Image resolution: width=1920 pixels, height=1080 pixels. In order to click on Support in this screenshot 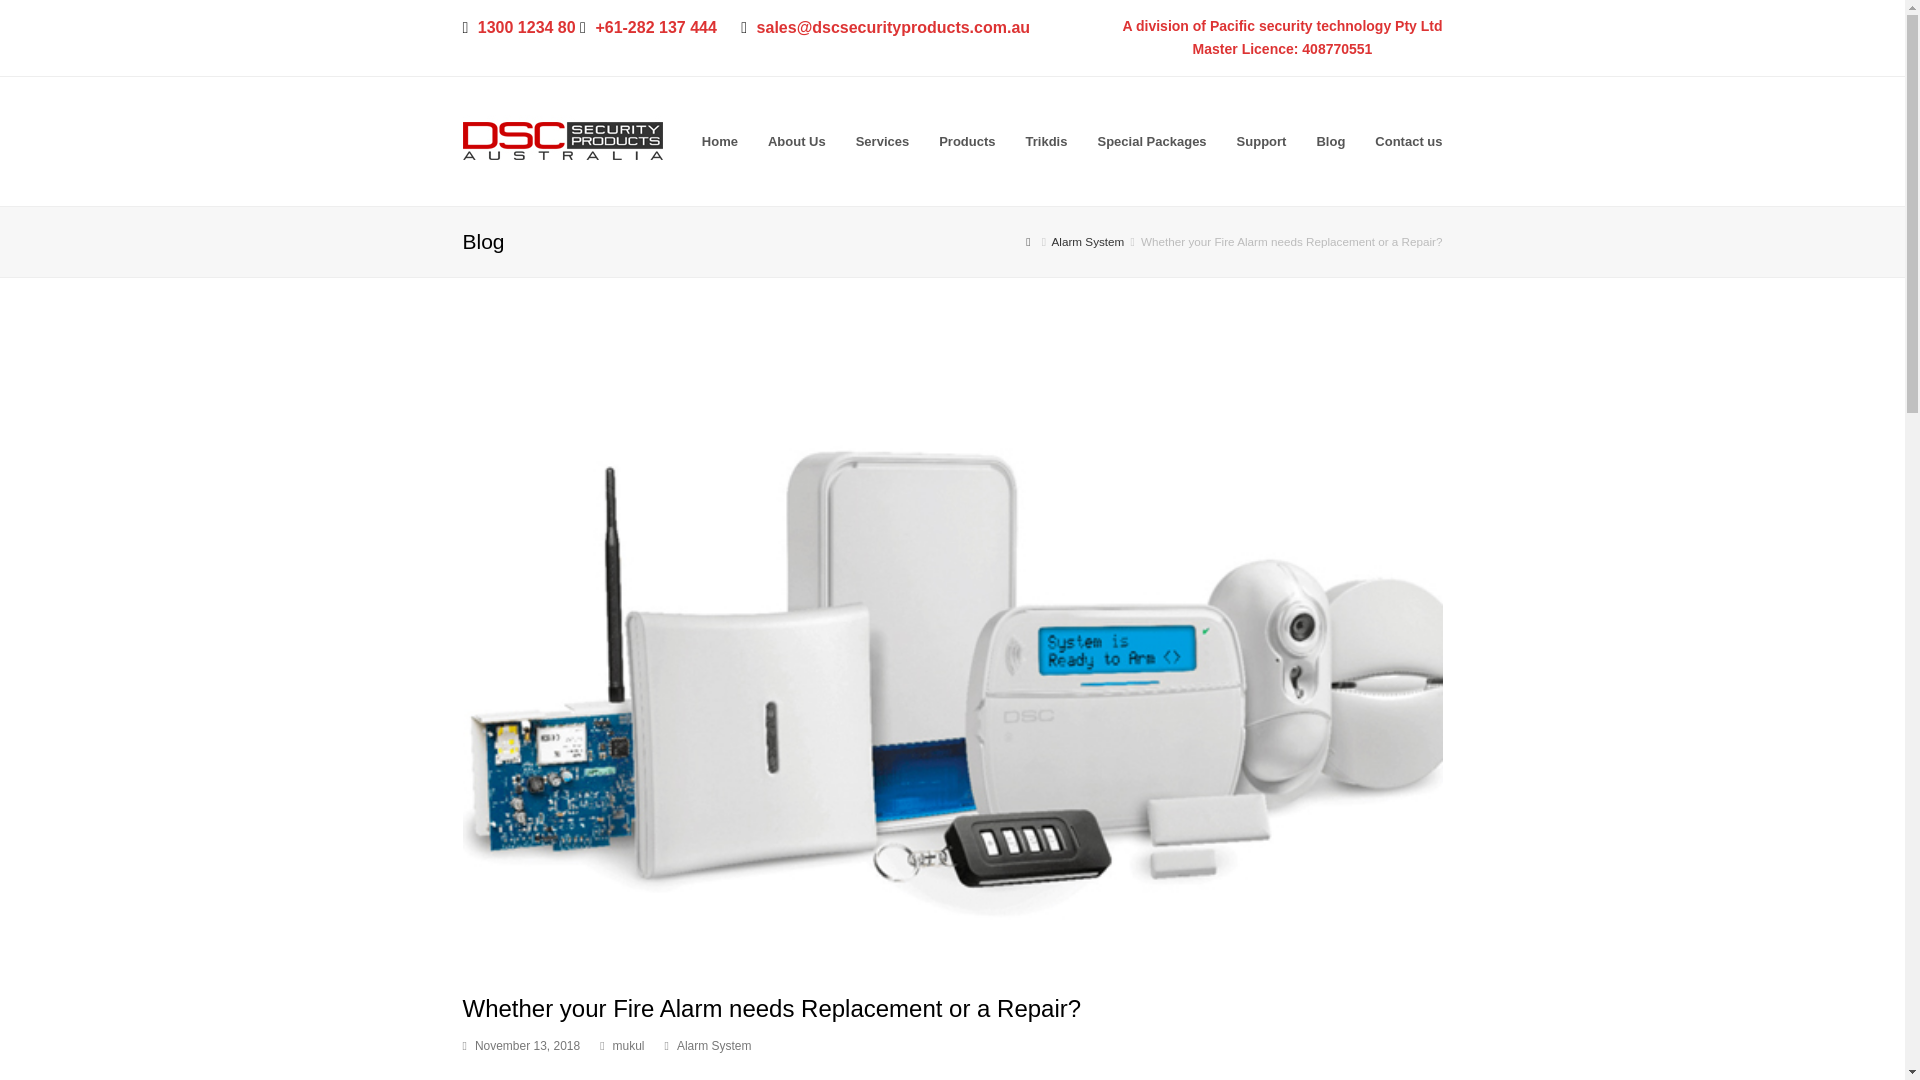, I will do `click(1261, 142)`.